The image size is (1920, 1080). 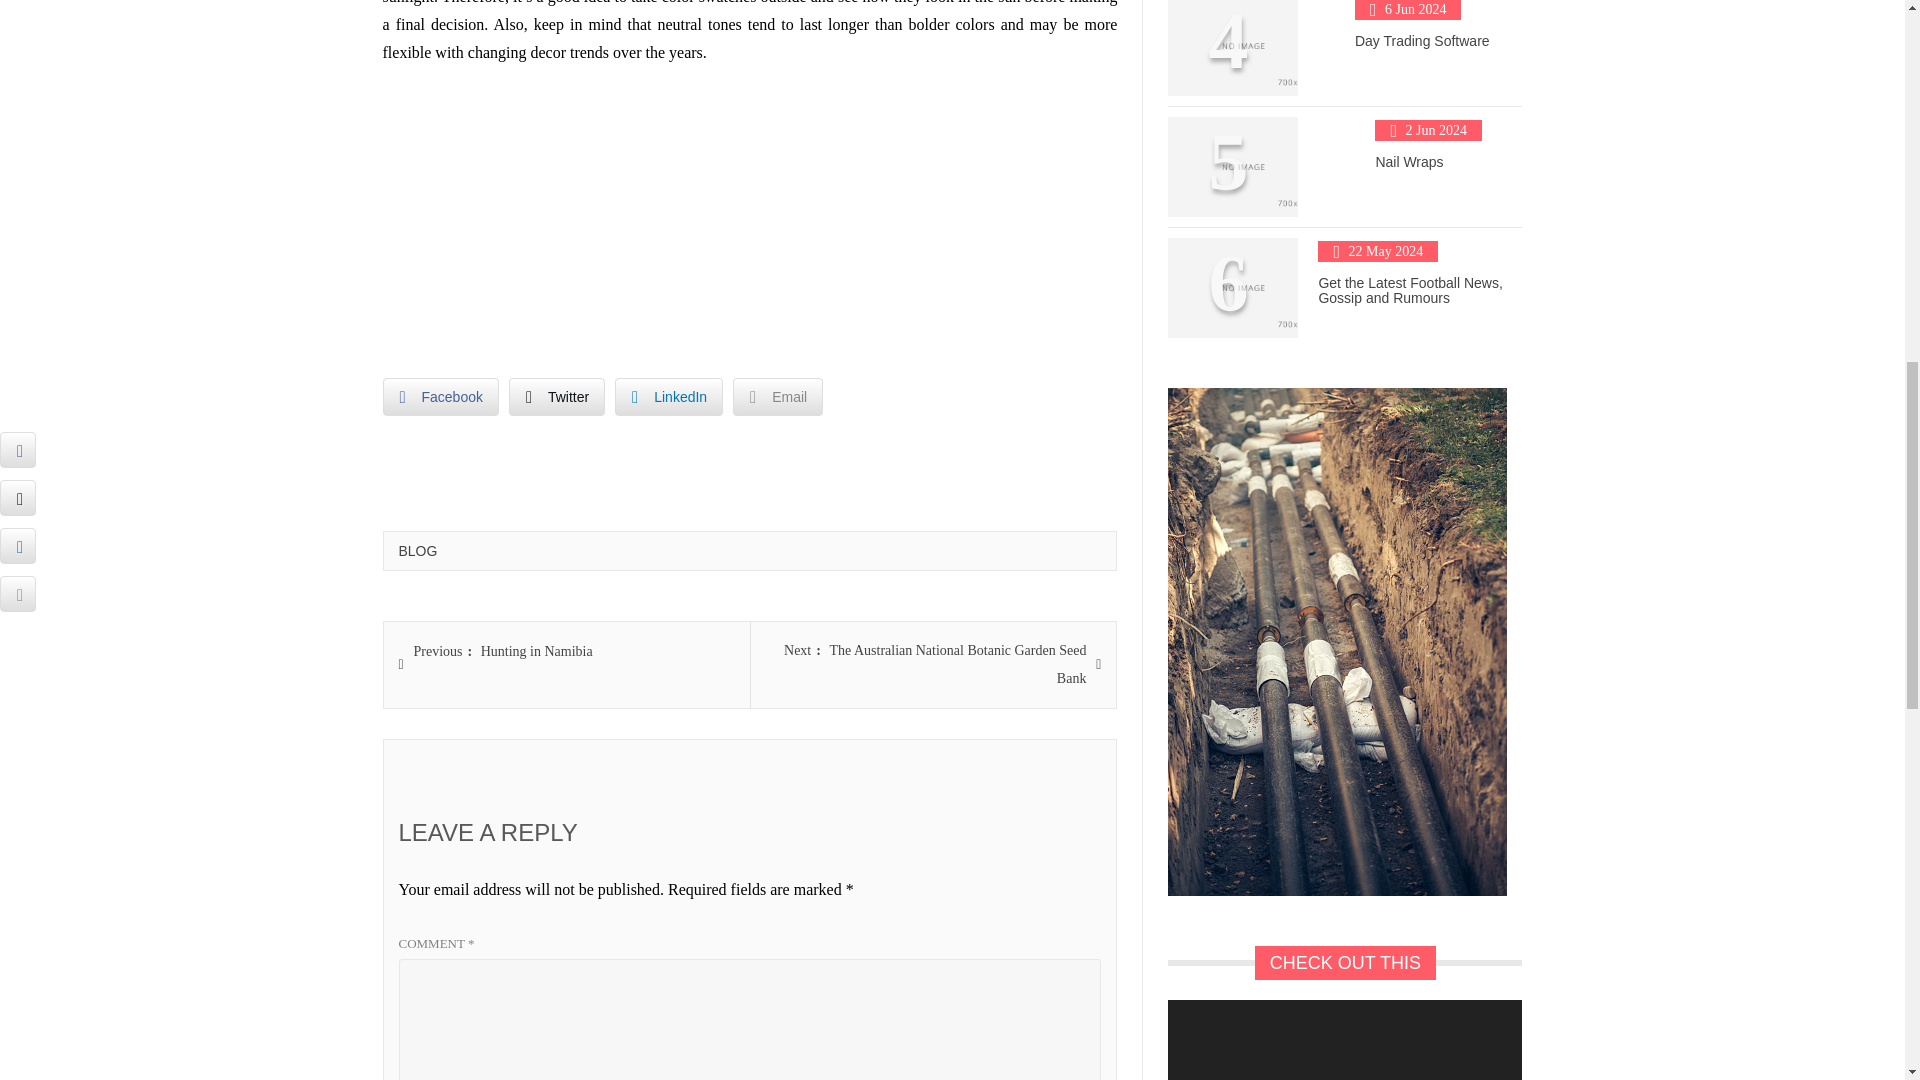 What do you see at coordinates (417, 551) in the screenshot?
I see `Facebook` at bounding box center [417, 551].